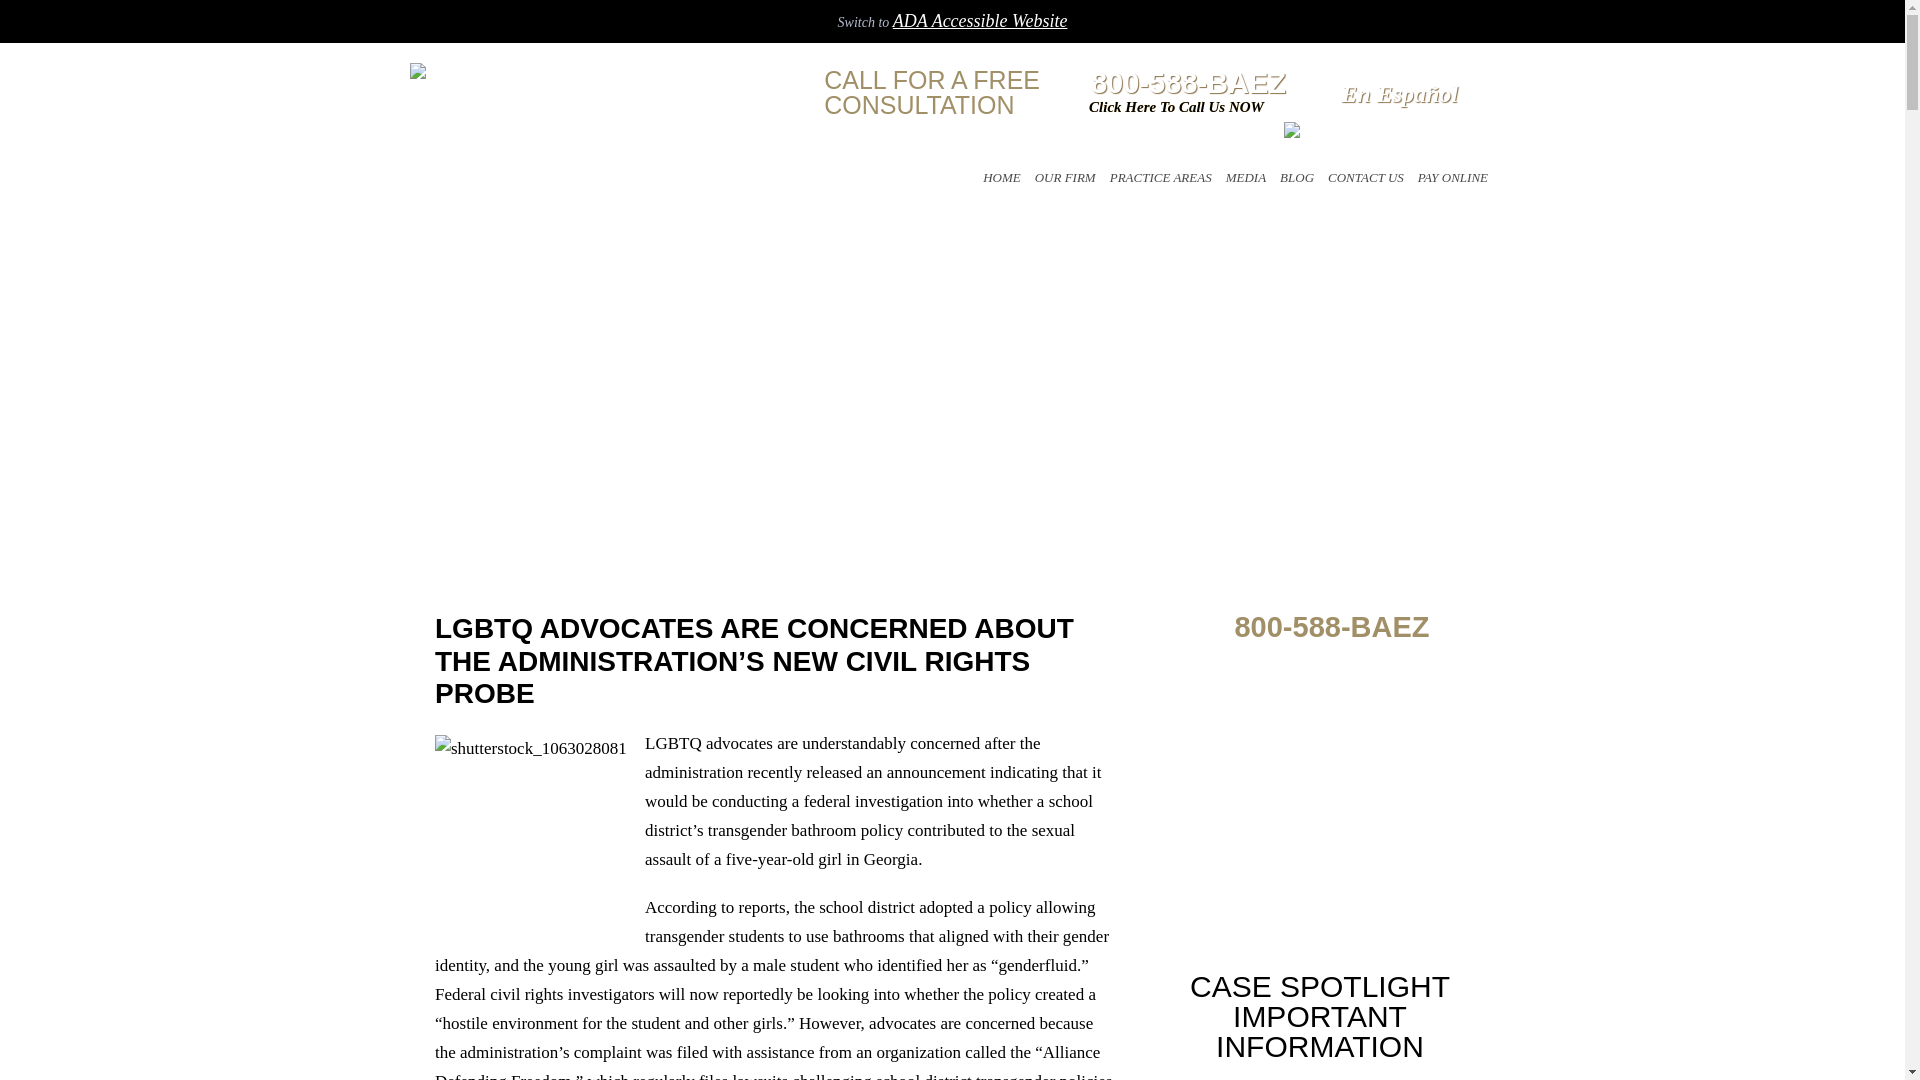 The width and height of the screenshot is (1920, 1080). I want to click on ADA Accessible Website, so click(980, 20).